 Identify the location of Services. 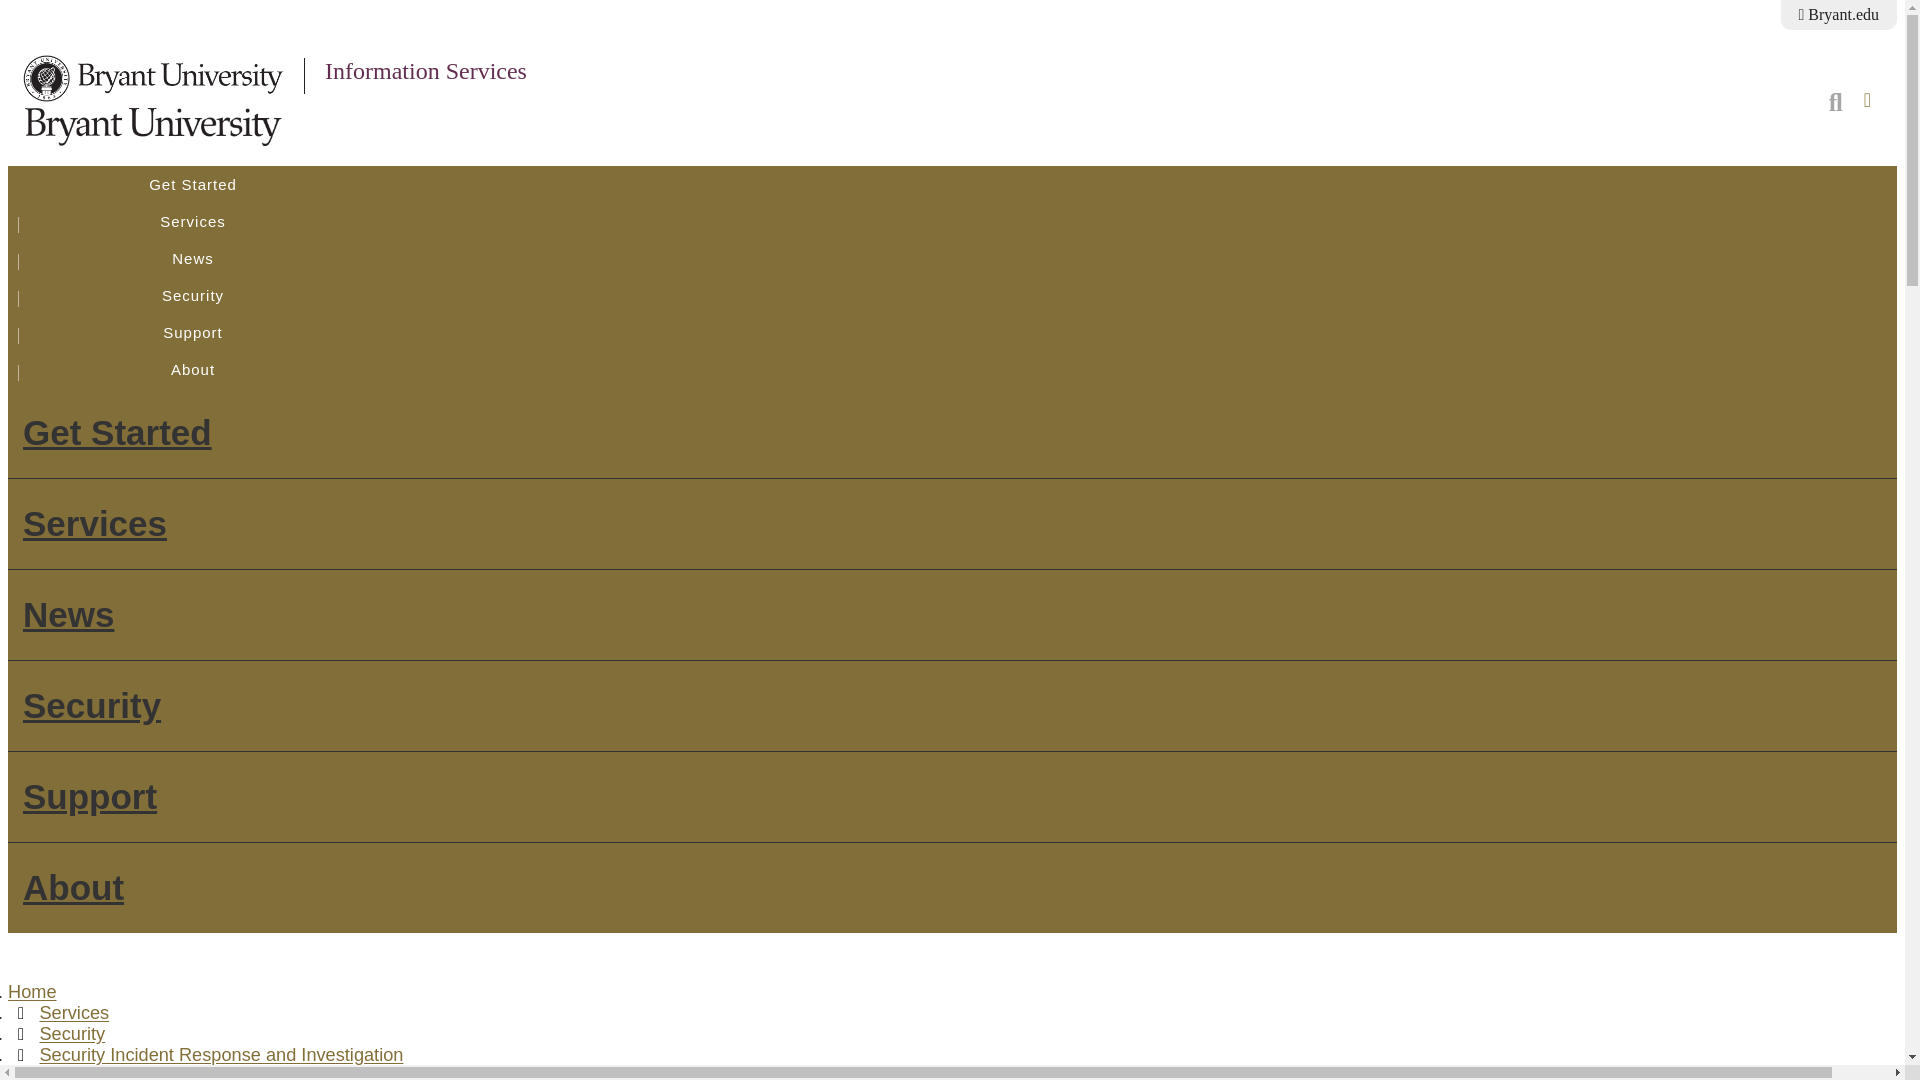
(192, 221).